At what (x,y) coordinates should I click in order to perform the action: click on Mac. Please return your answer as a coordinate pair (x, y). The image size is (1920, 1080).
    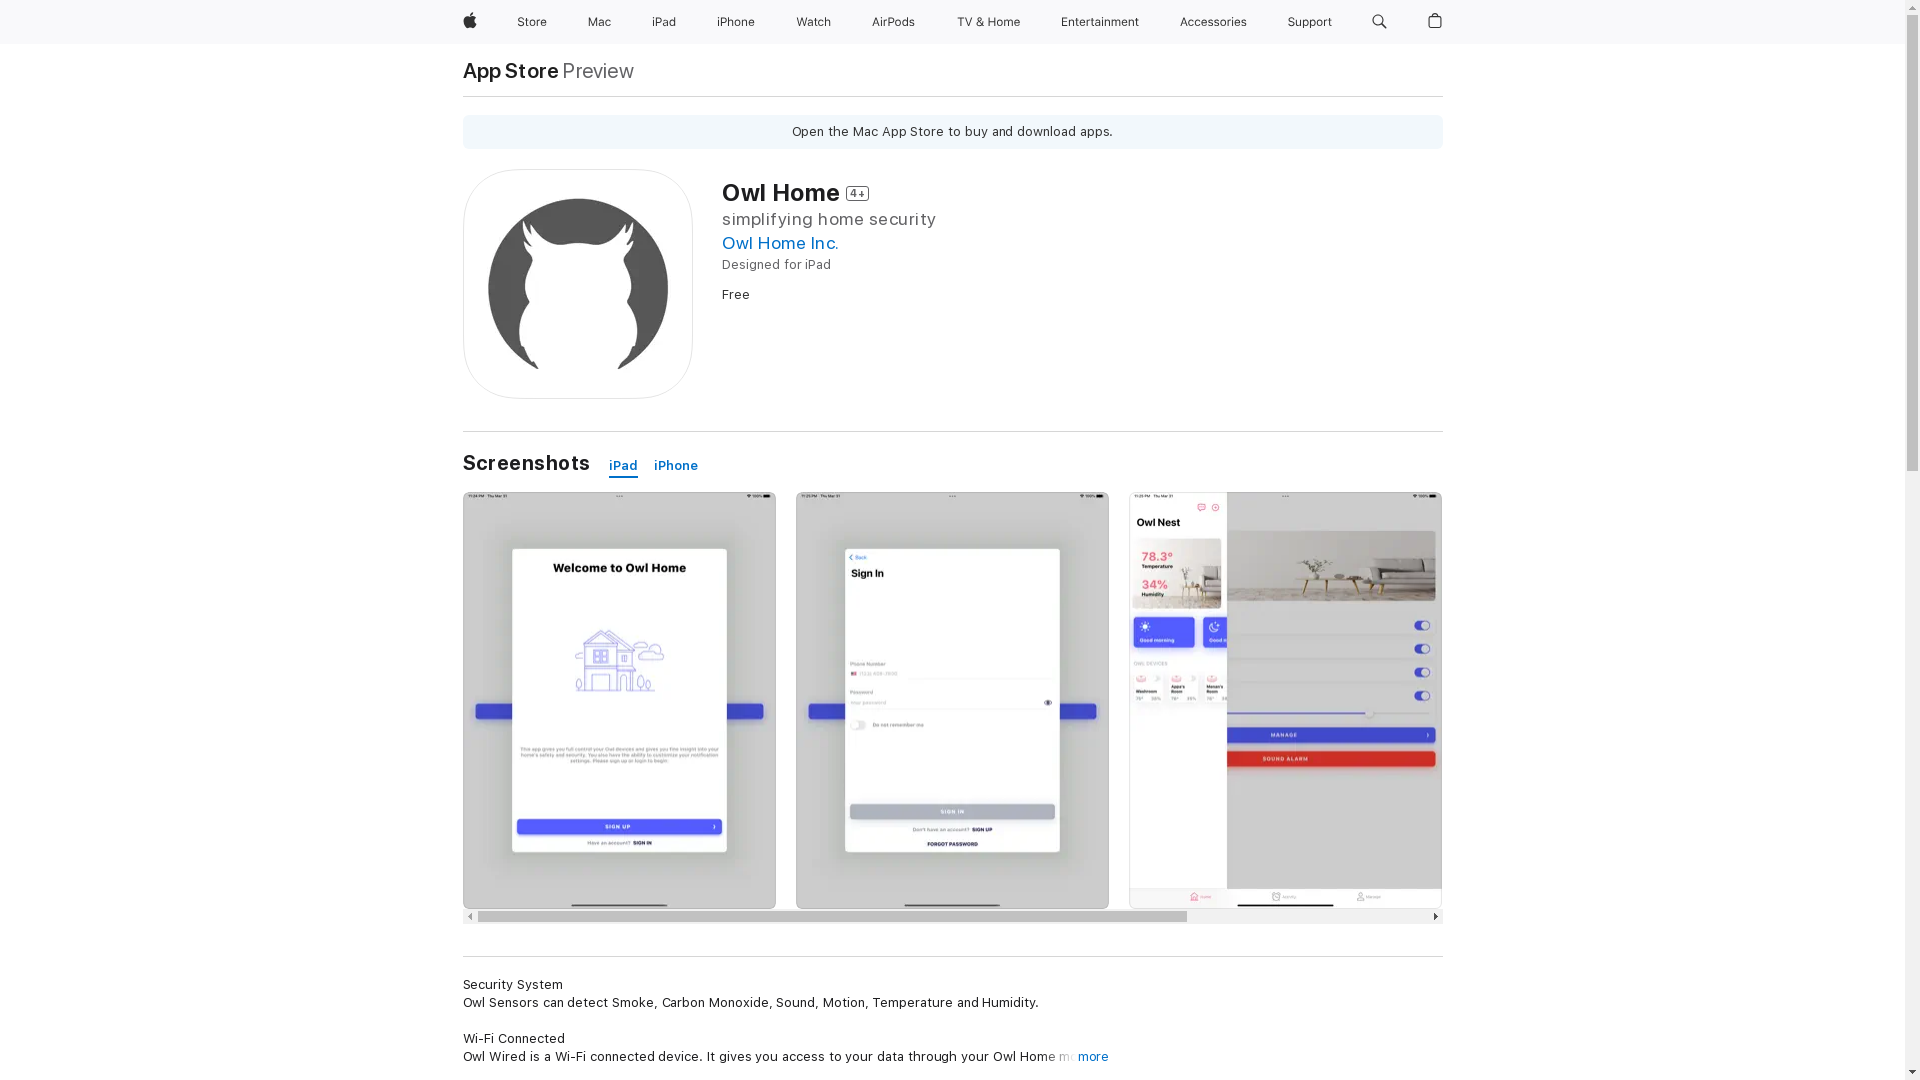
    Looking at the image, I should click on (600, 22).